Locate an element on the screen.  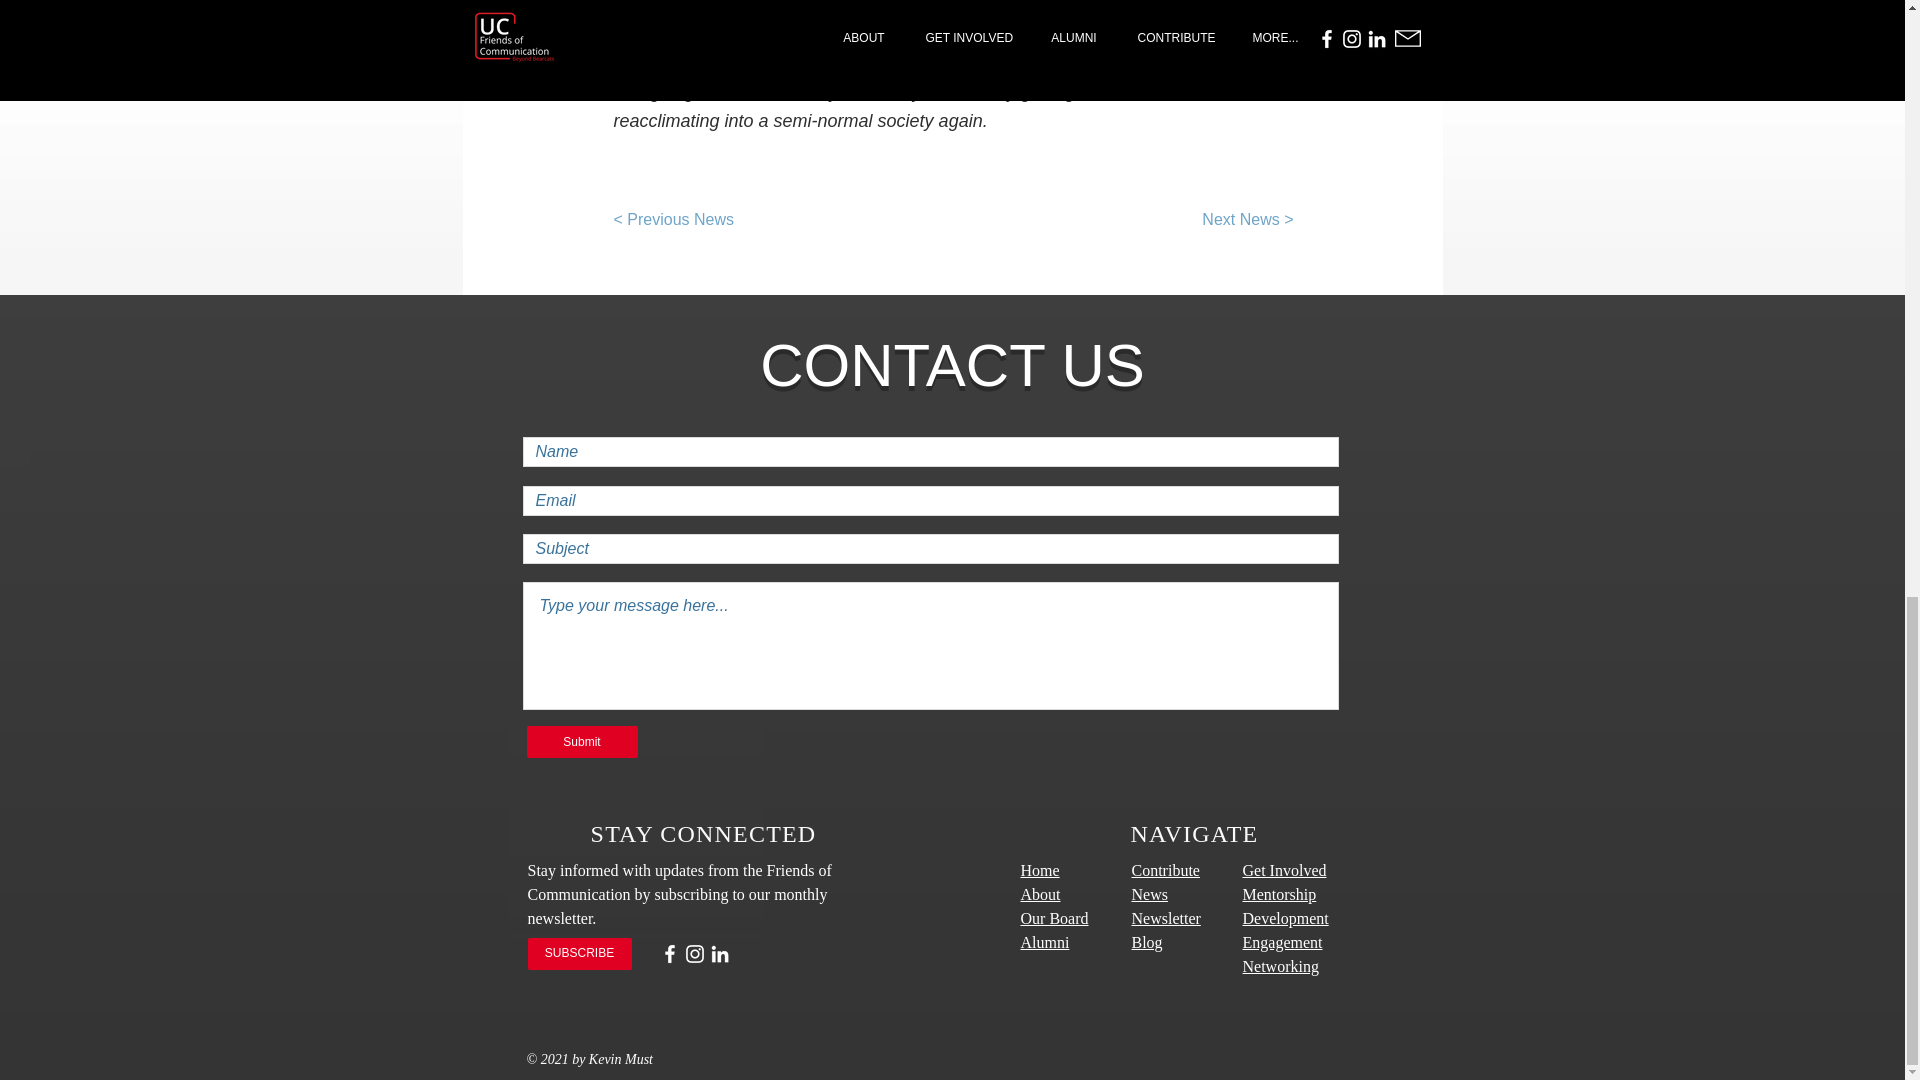
Our Board is located at coordinates (1054, 918).